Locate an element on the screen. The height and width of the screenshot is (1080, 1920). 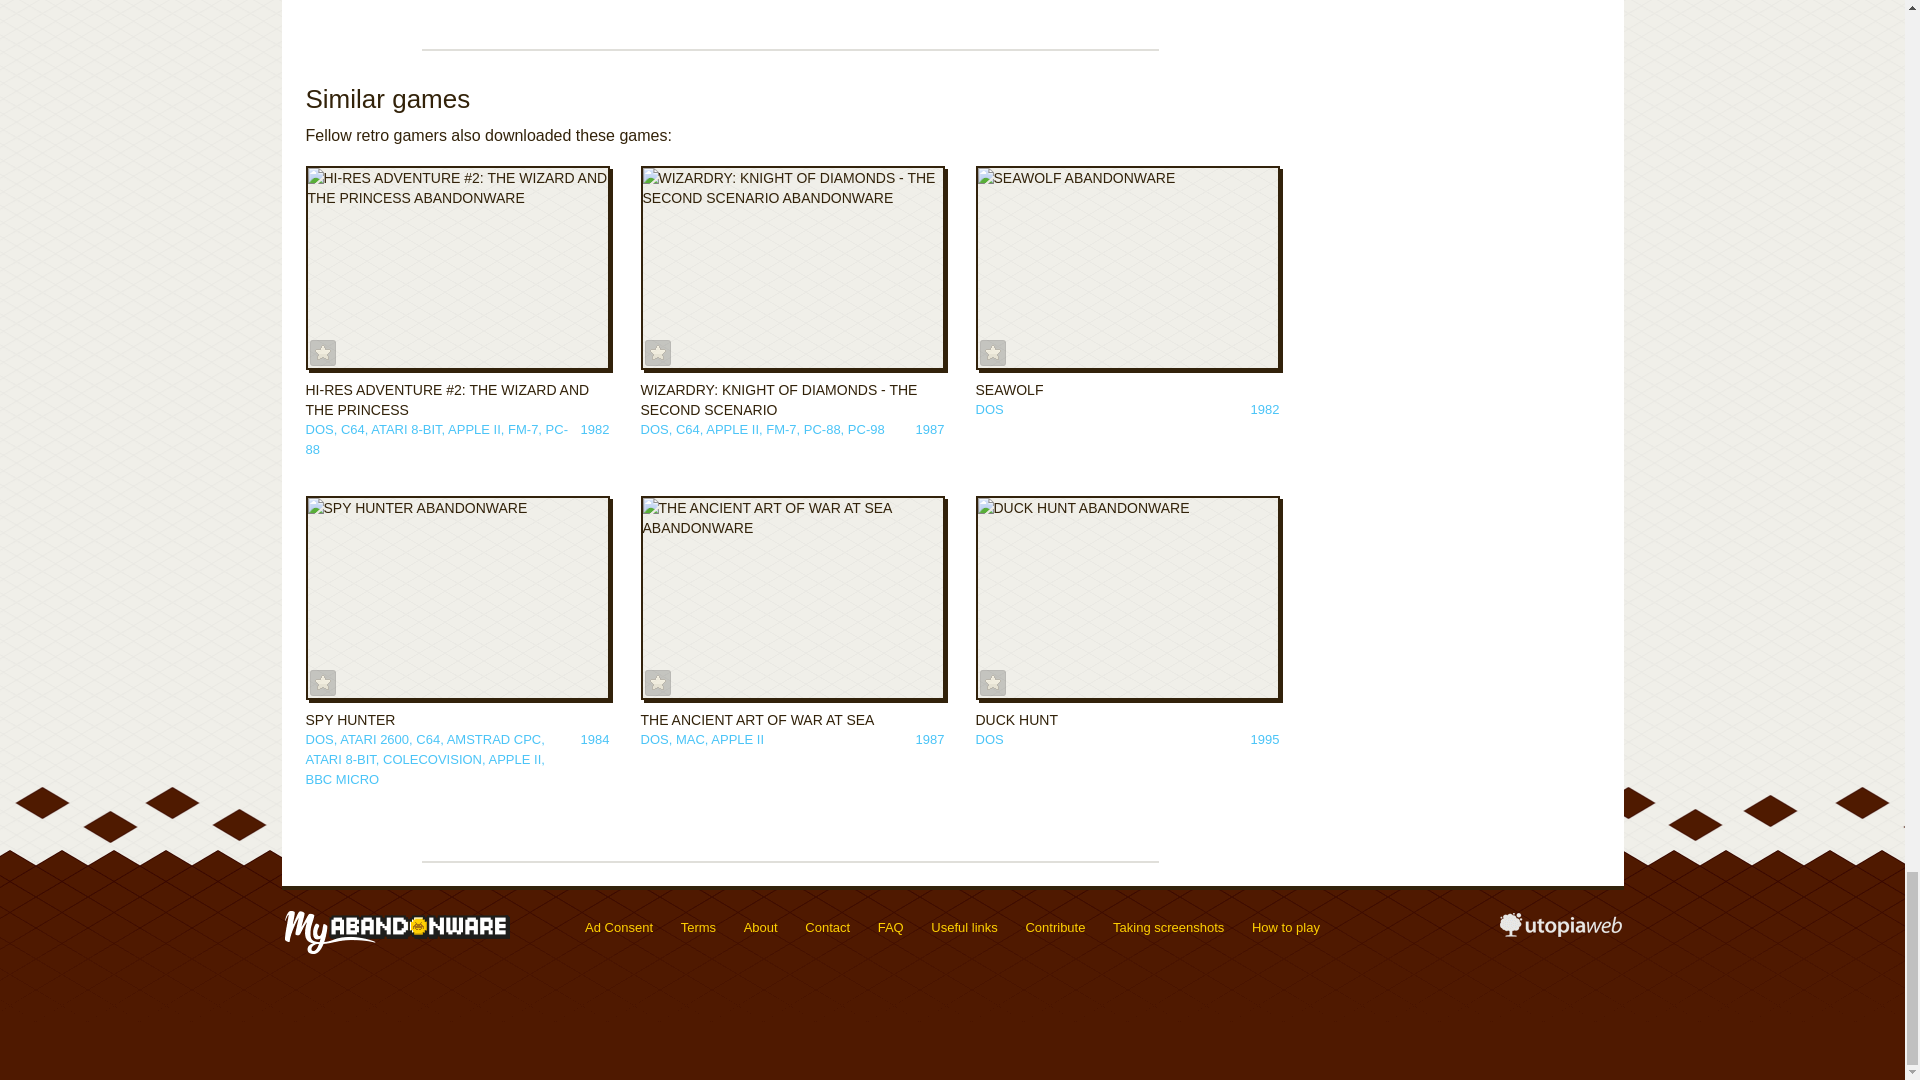
Visit utopiaweb website is located at coordinates (1560, 932).